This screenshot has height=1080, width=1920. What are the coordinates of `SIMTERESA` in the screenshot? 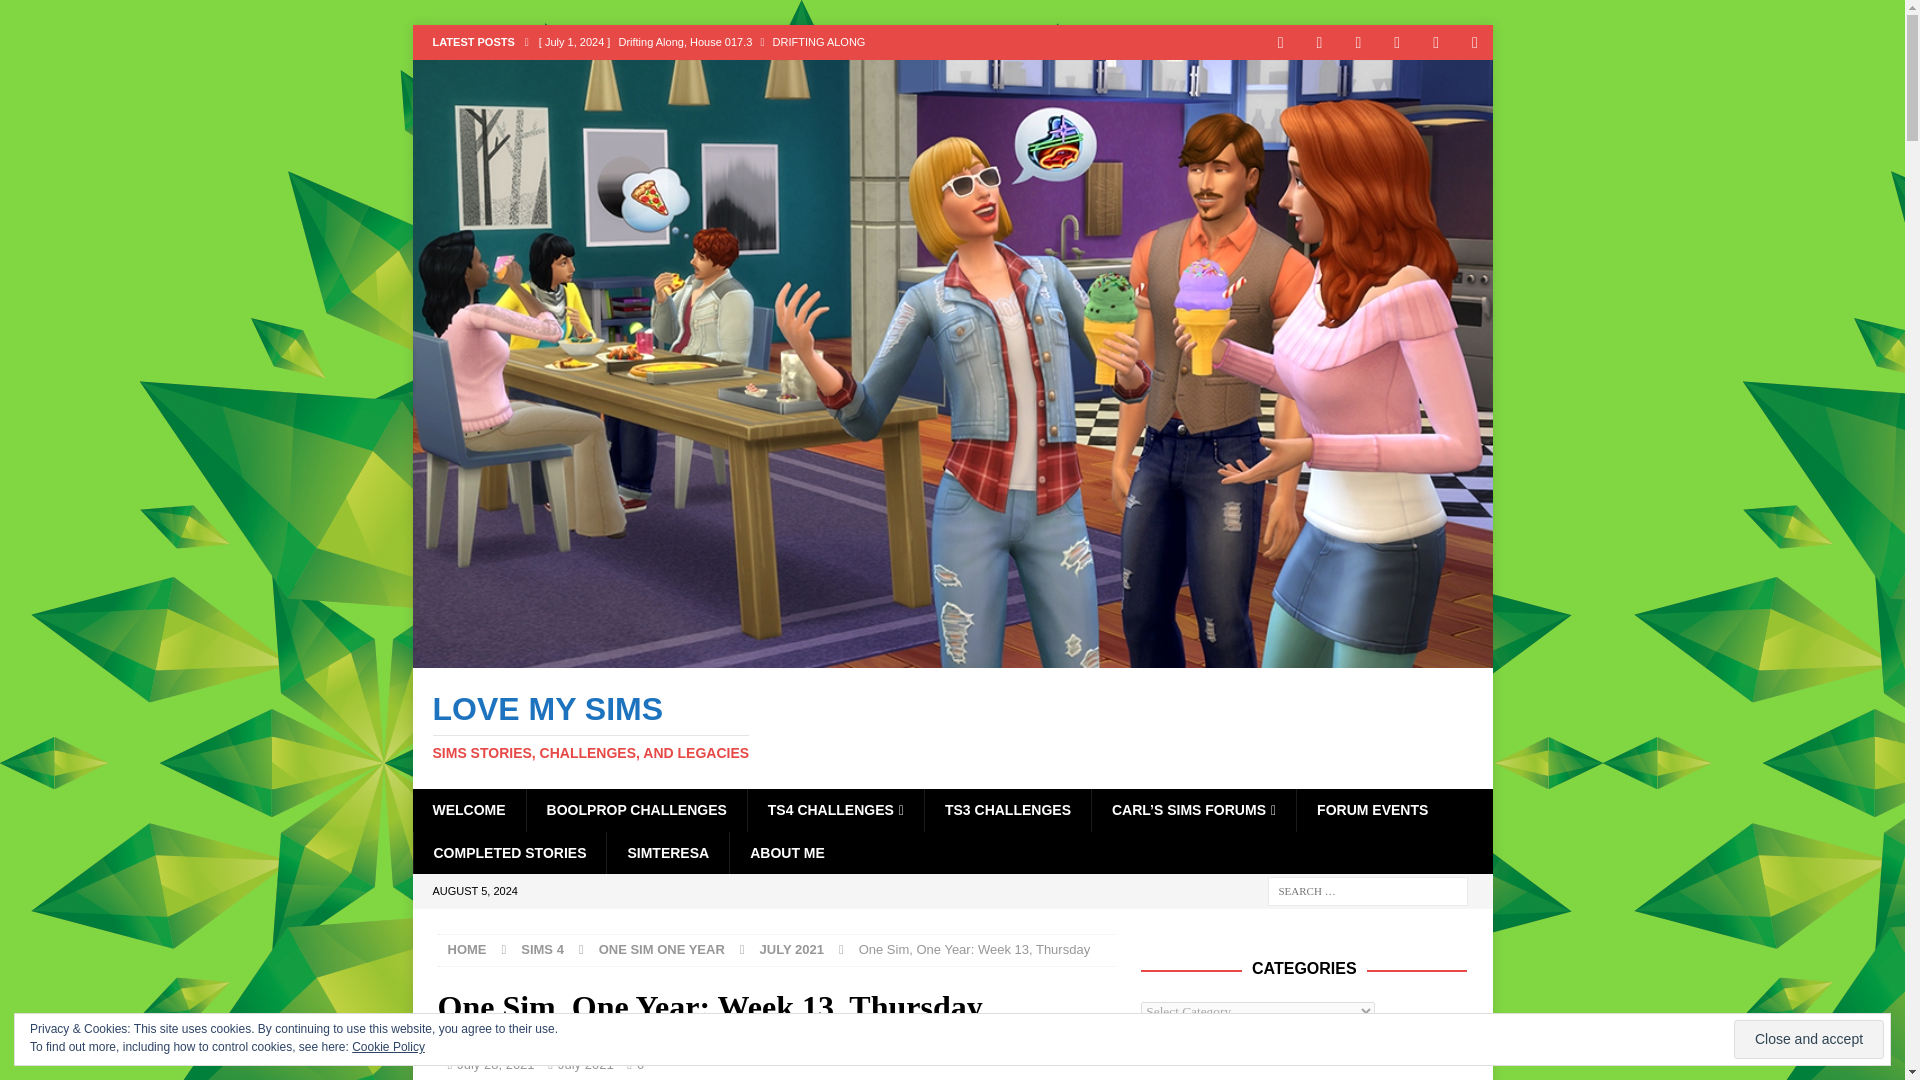 It's located at (668, 852).